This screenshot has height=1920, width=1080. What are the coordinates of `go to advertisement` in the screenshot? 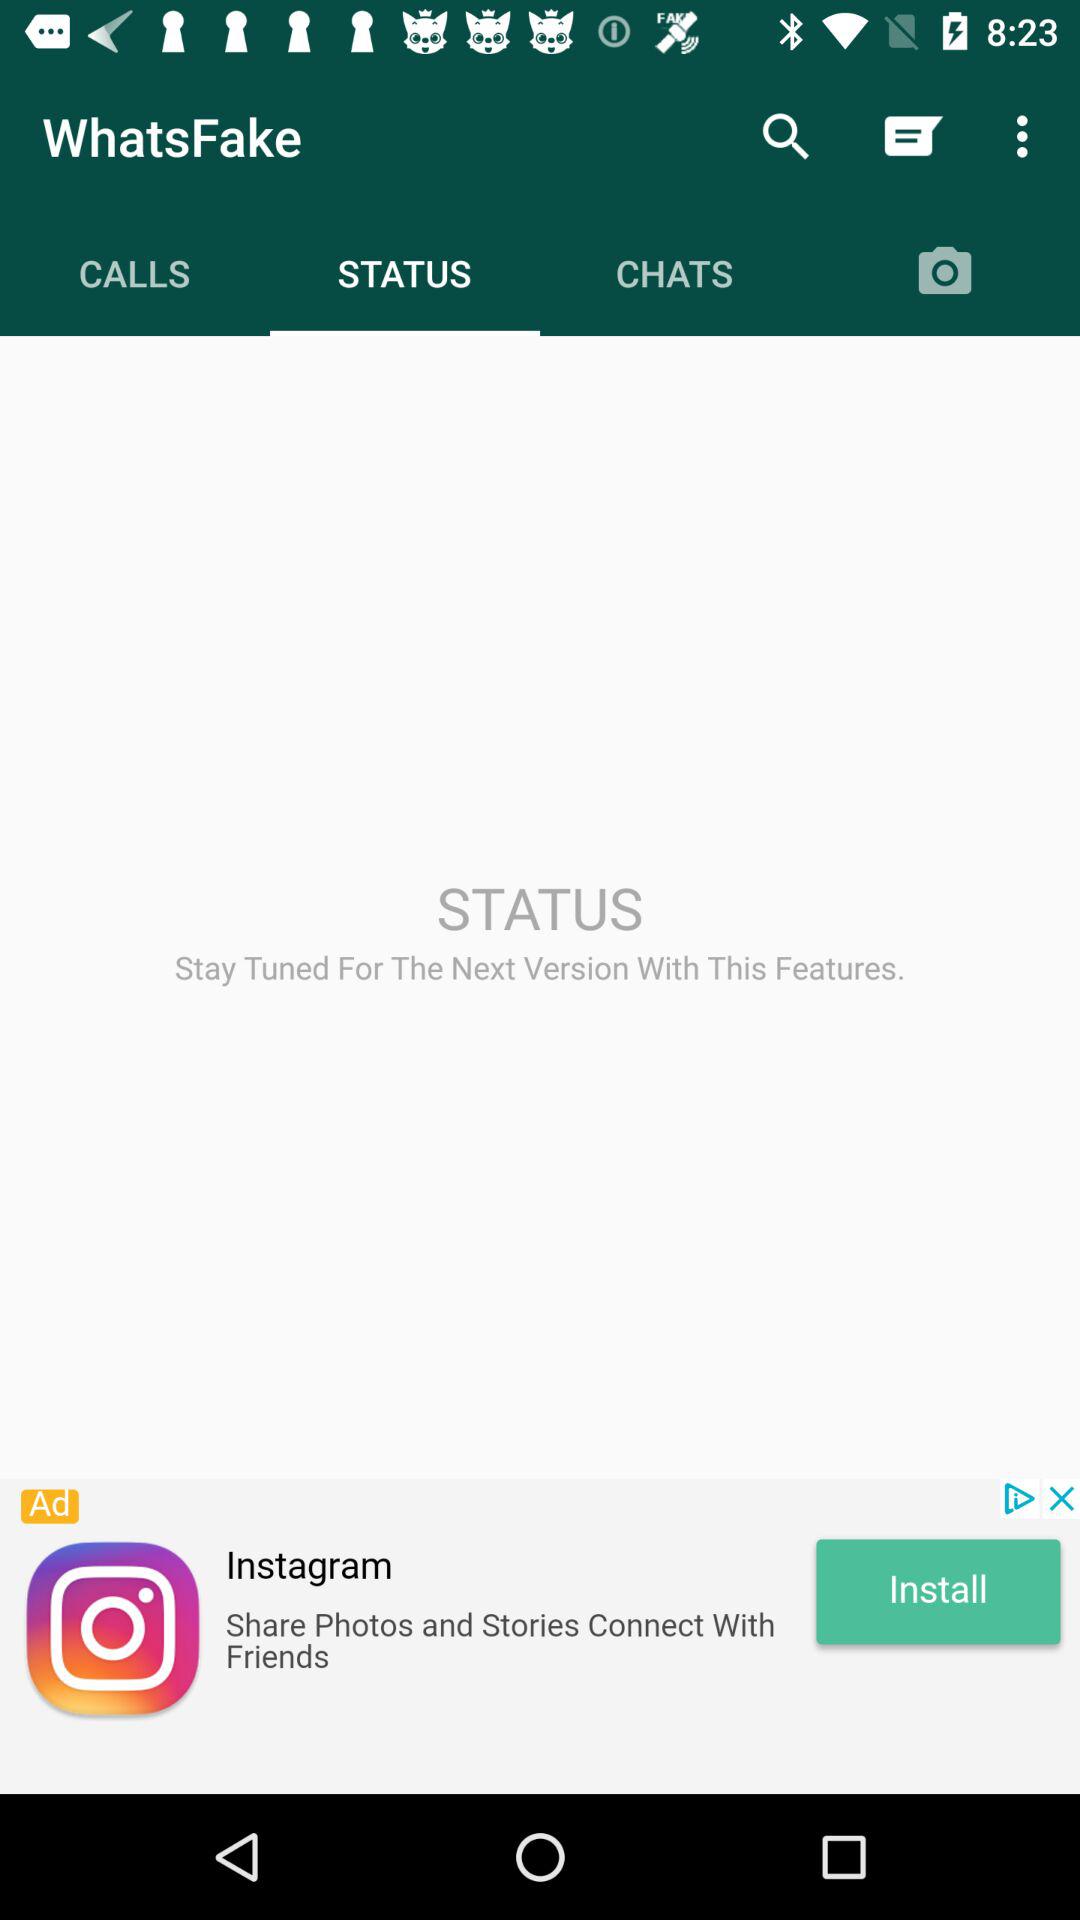 It's located at (540, 1636).